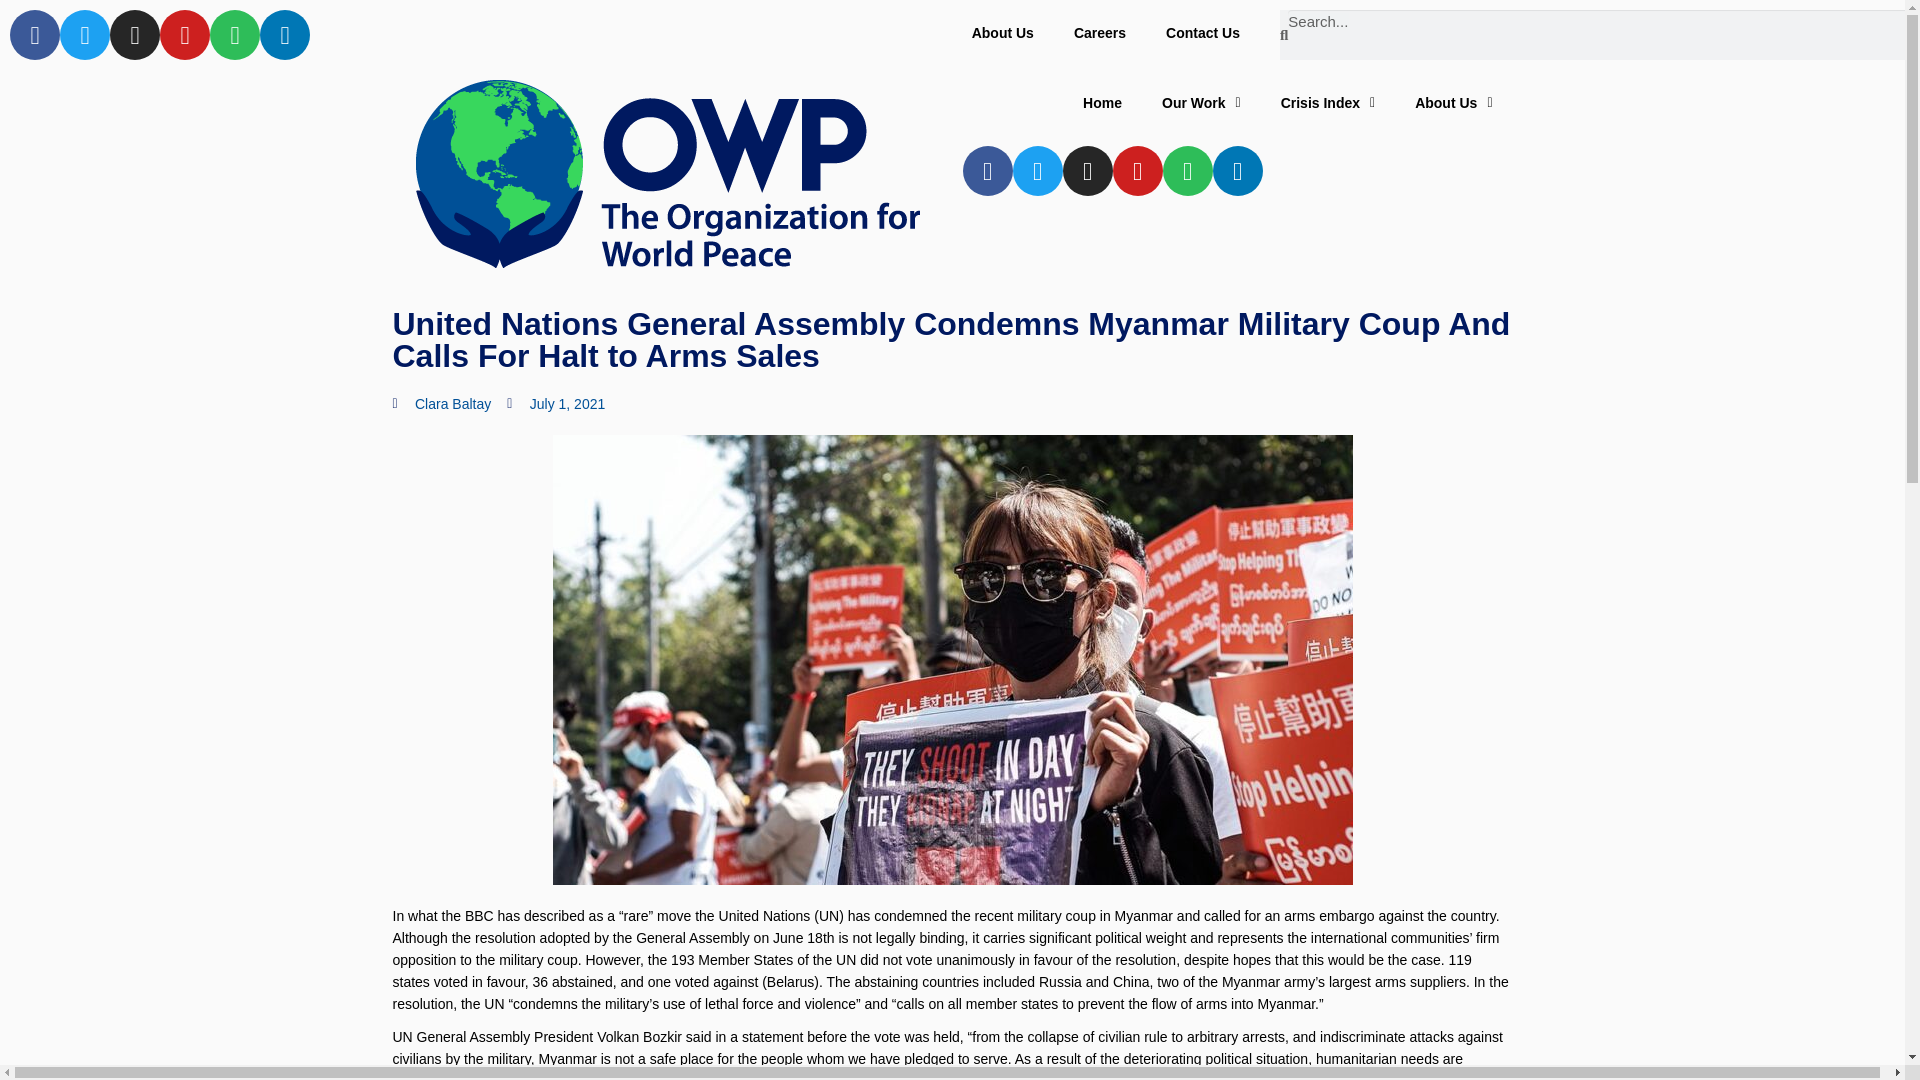 The image size is (1920, 1080). What do you see at coordinates (1102, 102) in the screenshot?
I see `Home` at bounding box center [1102, 102].